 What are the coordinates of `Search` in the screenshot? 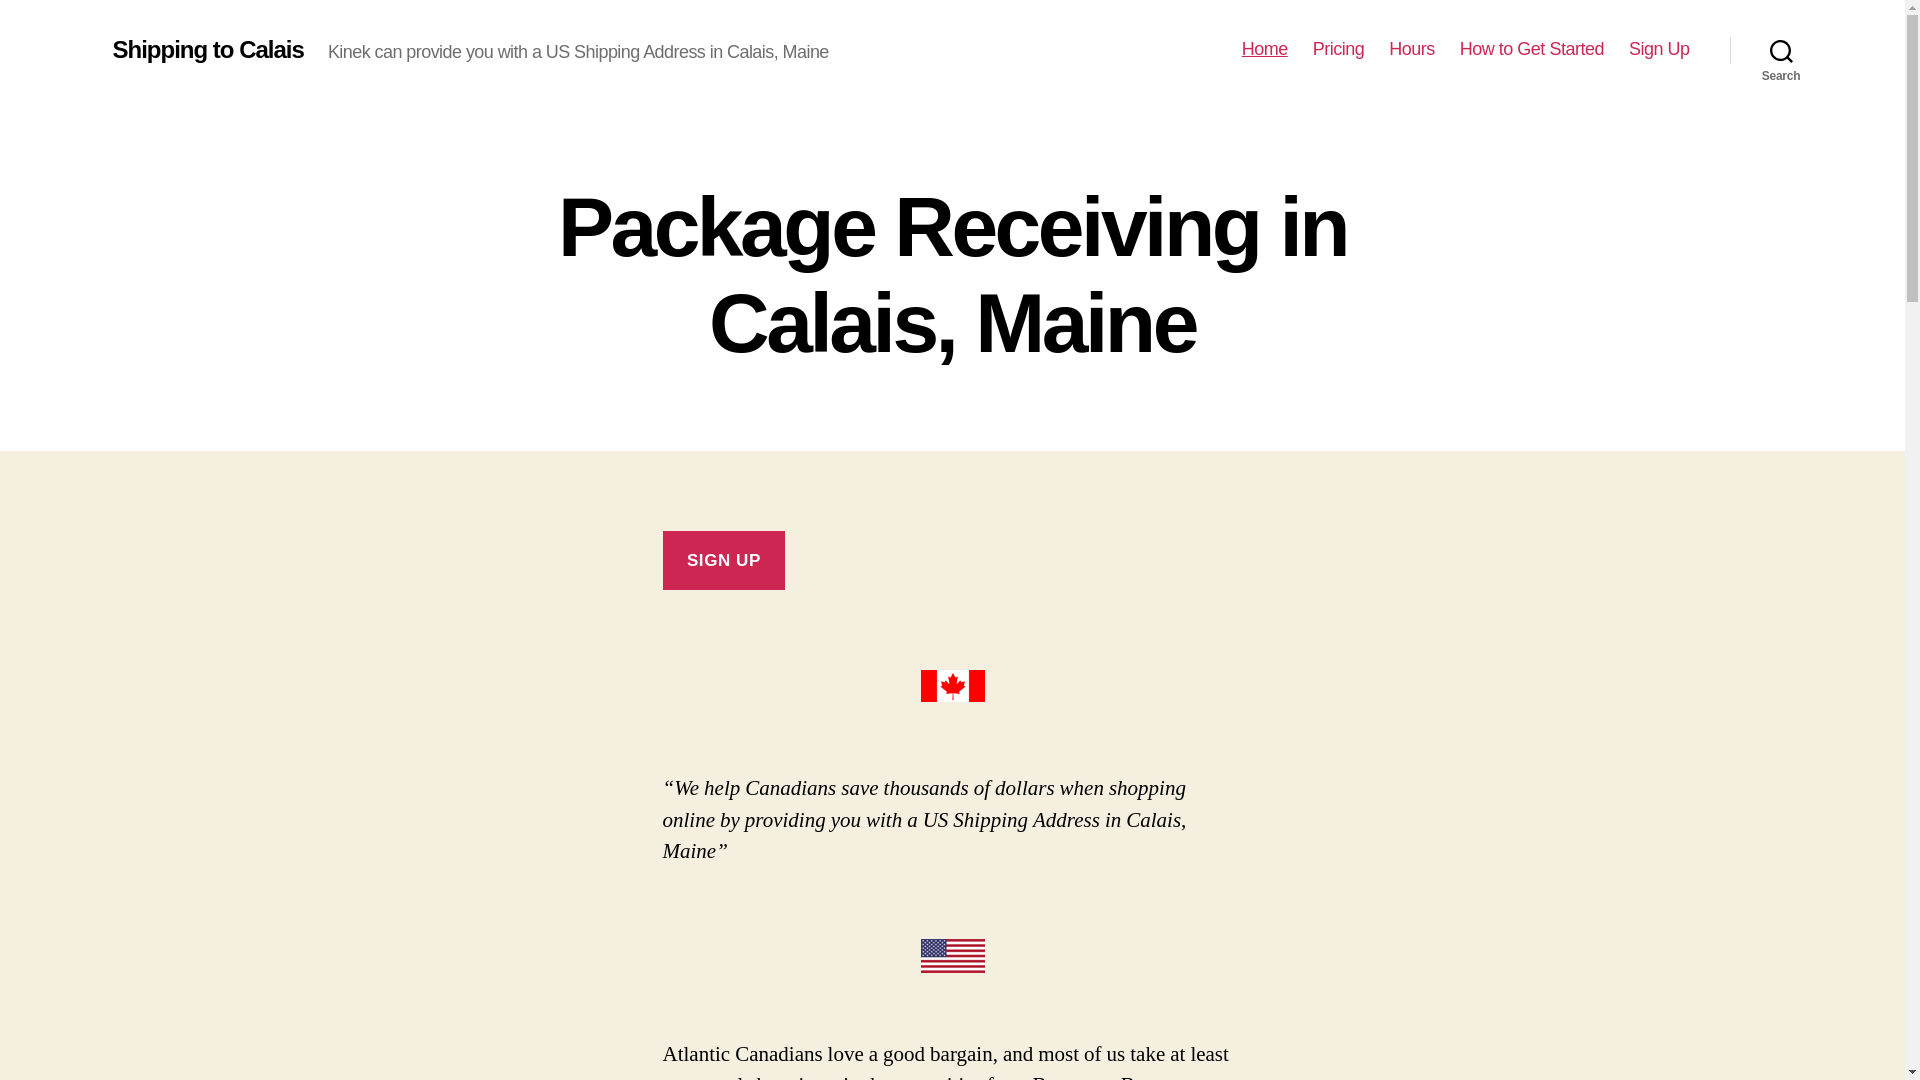 It's located at (1781, 50).